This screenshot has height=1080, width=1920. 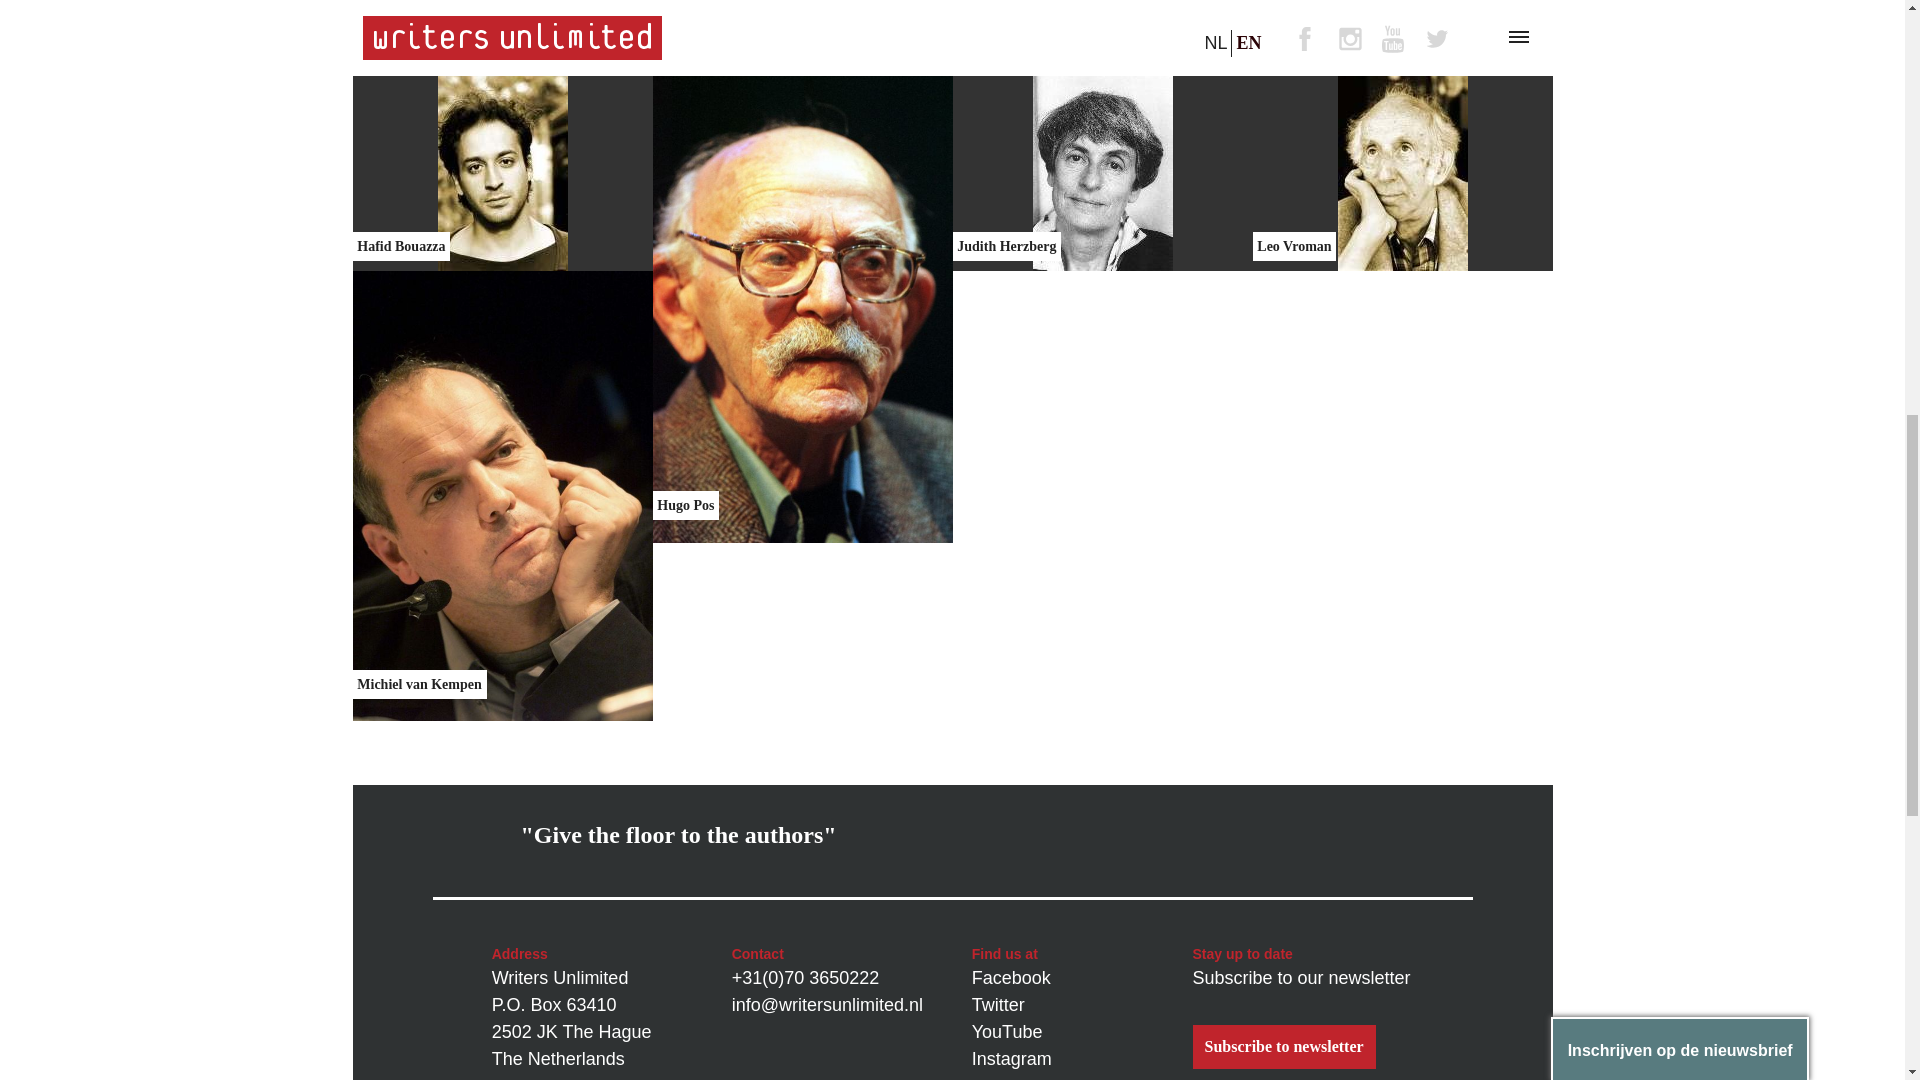 What do you see at coordinates (1102, 171) in the screenshot?
I see `Judith Herzberg` at bounding box center [1102, 171].